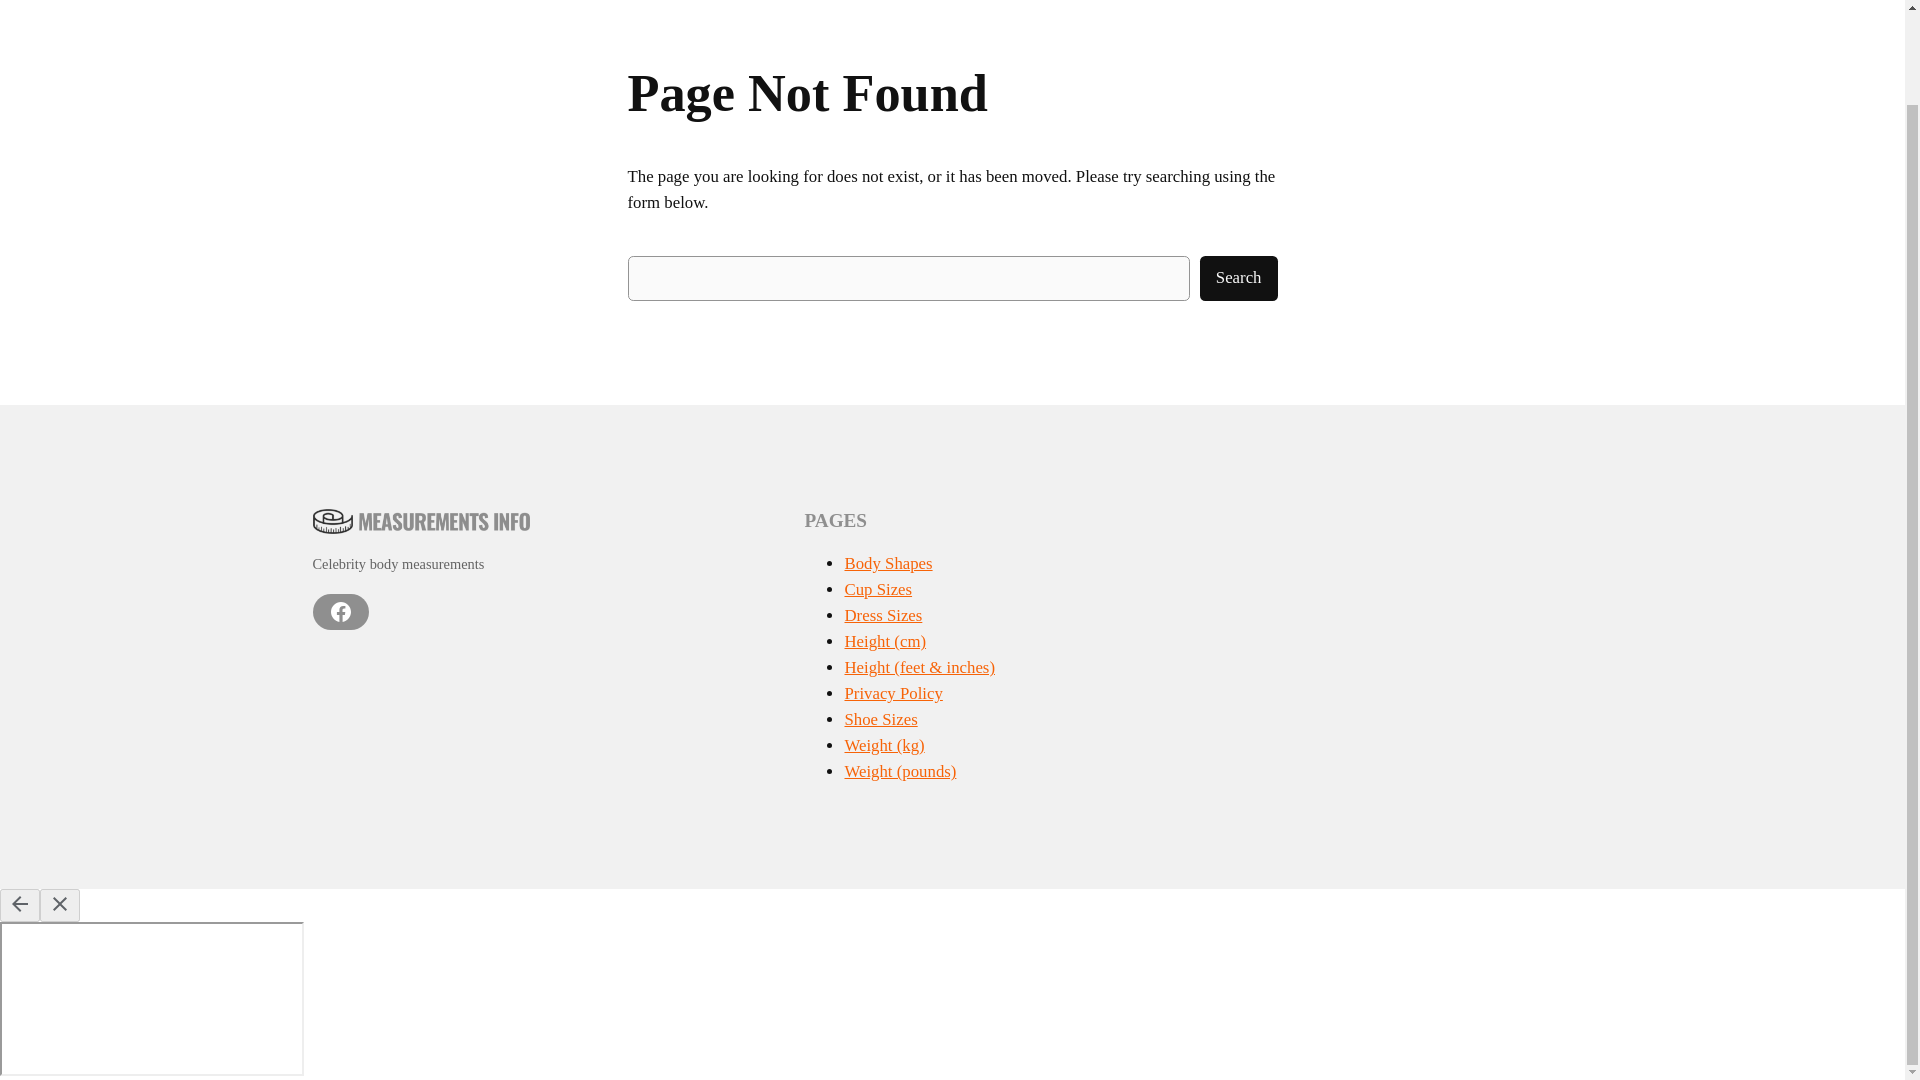 The height and width of the screenshot is (1080, 1920). I want to click on Body Shapes, so click(888, 564).